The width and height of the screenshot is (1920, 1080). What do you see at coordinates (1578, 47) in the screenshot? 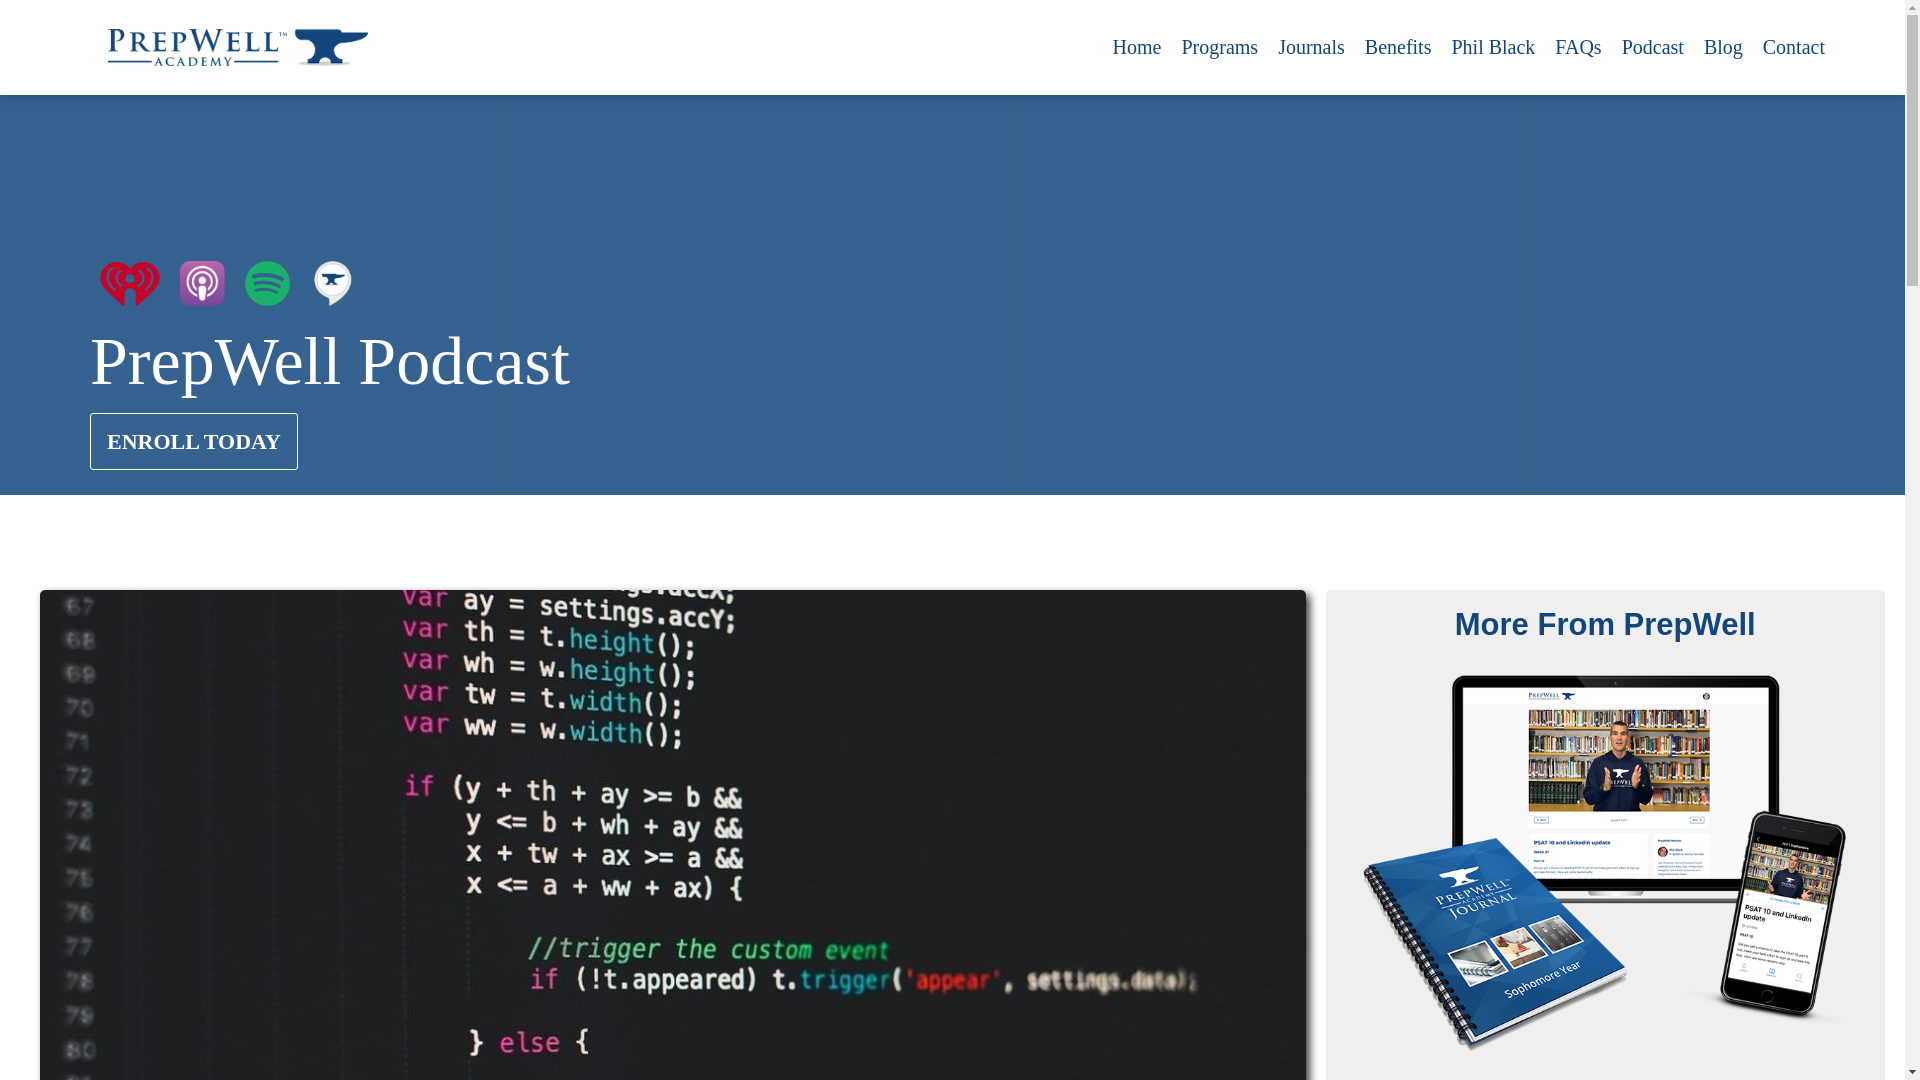
I see `FAQs` at bounding box center [1578, 47].